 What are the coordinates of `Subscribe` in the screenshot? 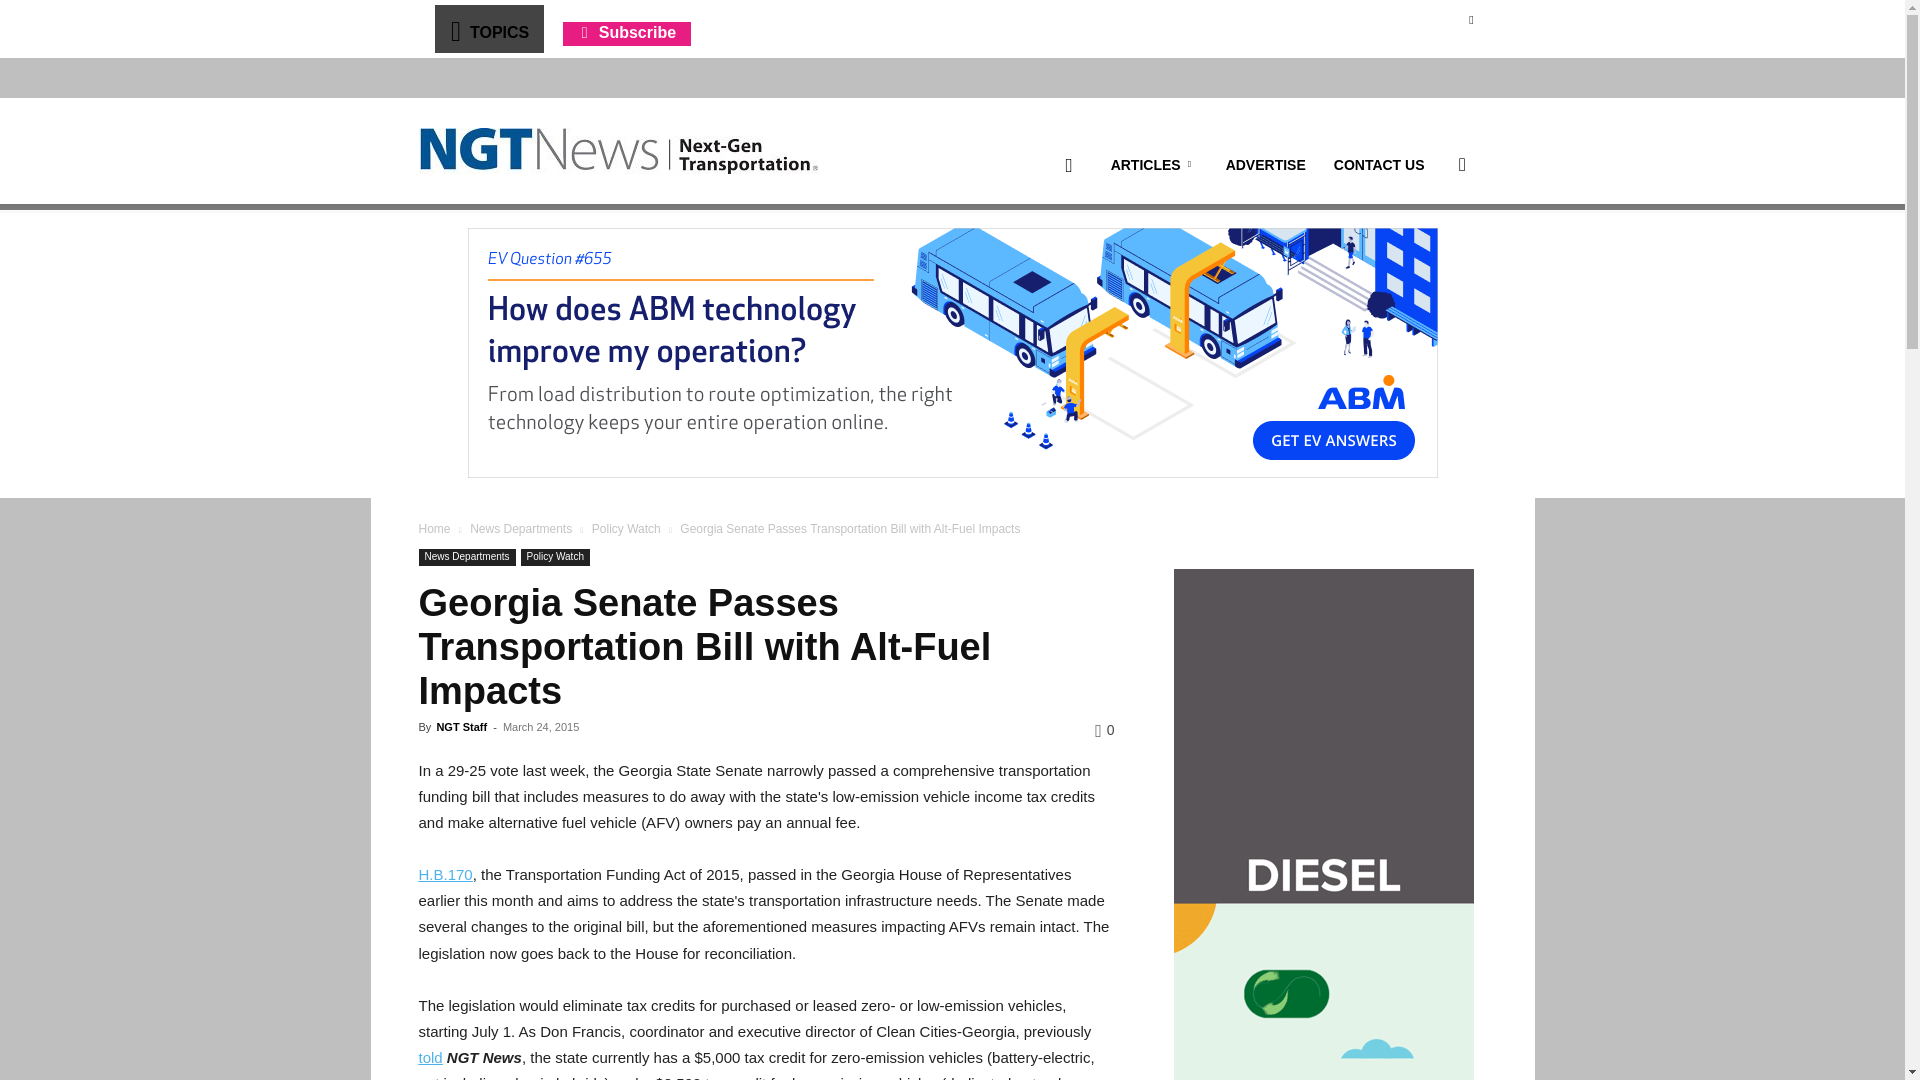 It's located at (626, 32).